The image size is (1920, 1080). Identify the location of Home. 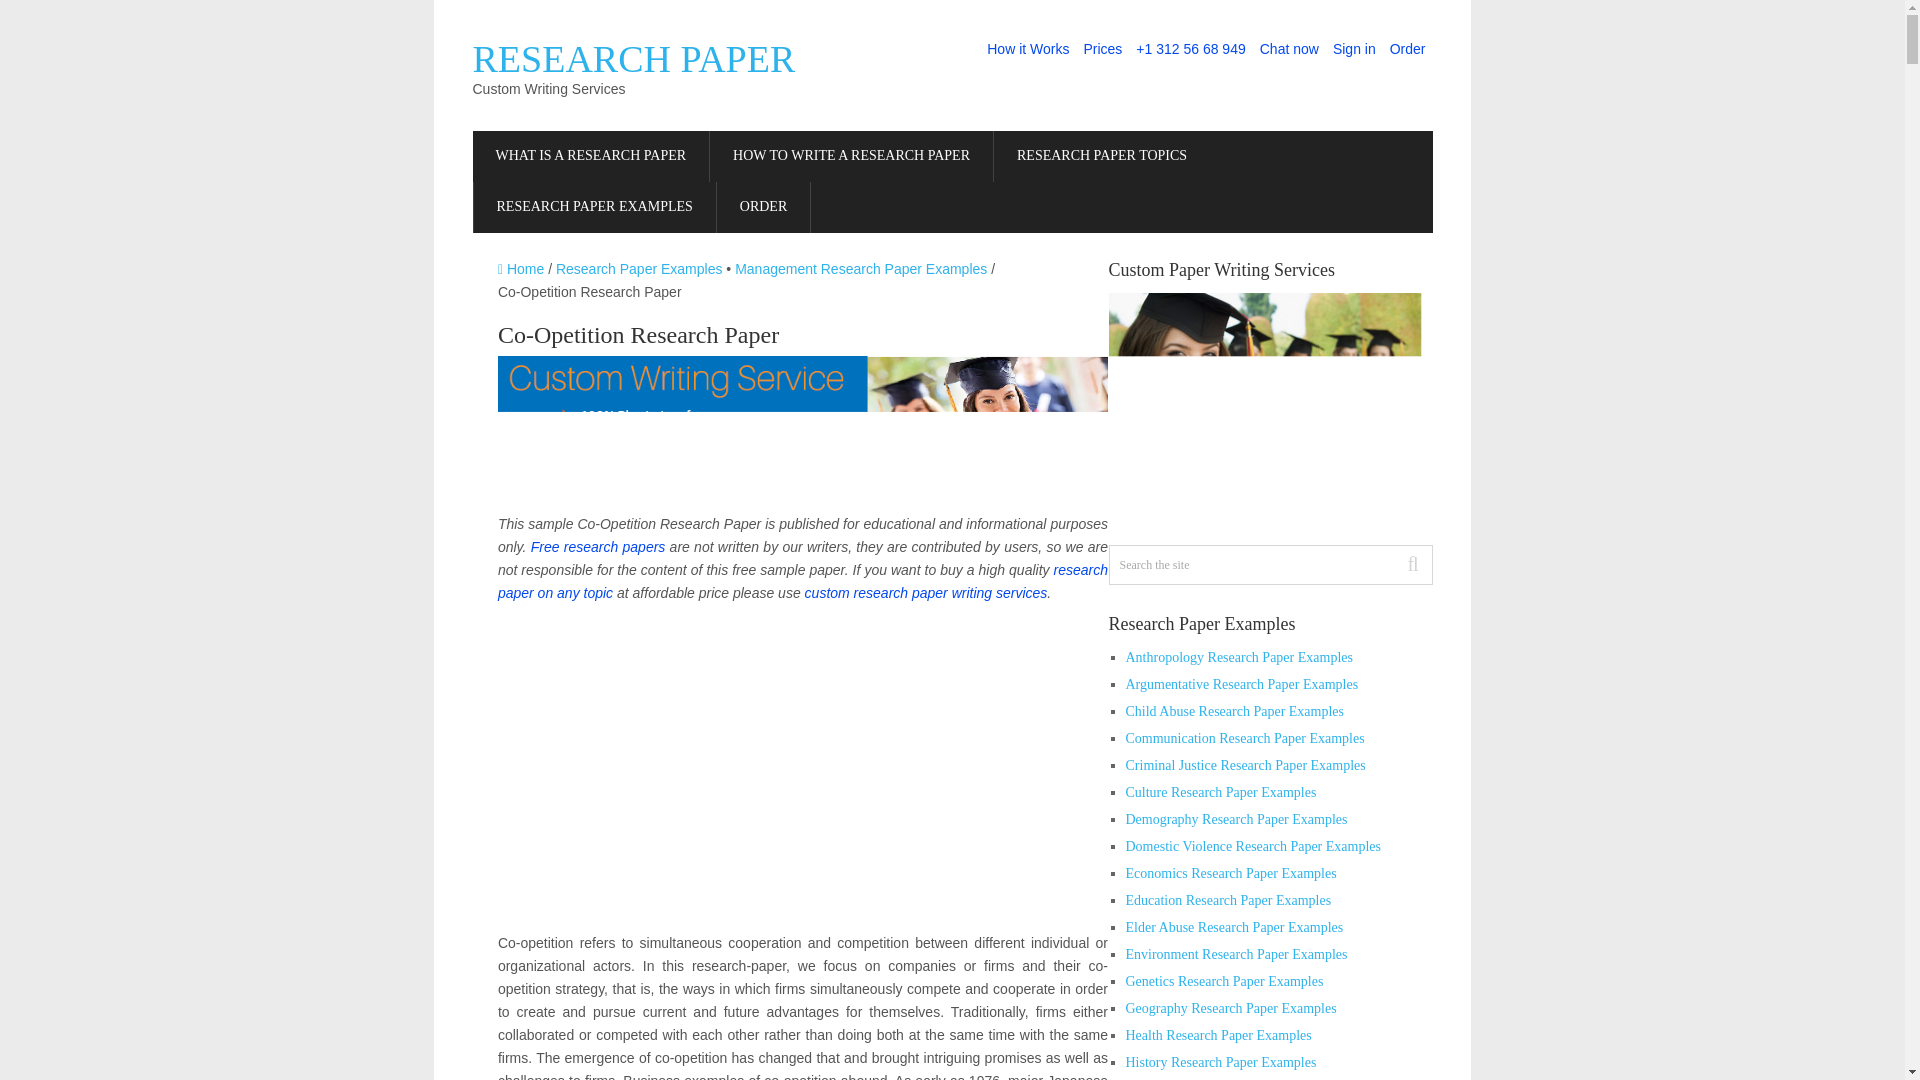
(520, 268).